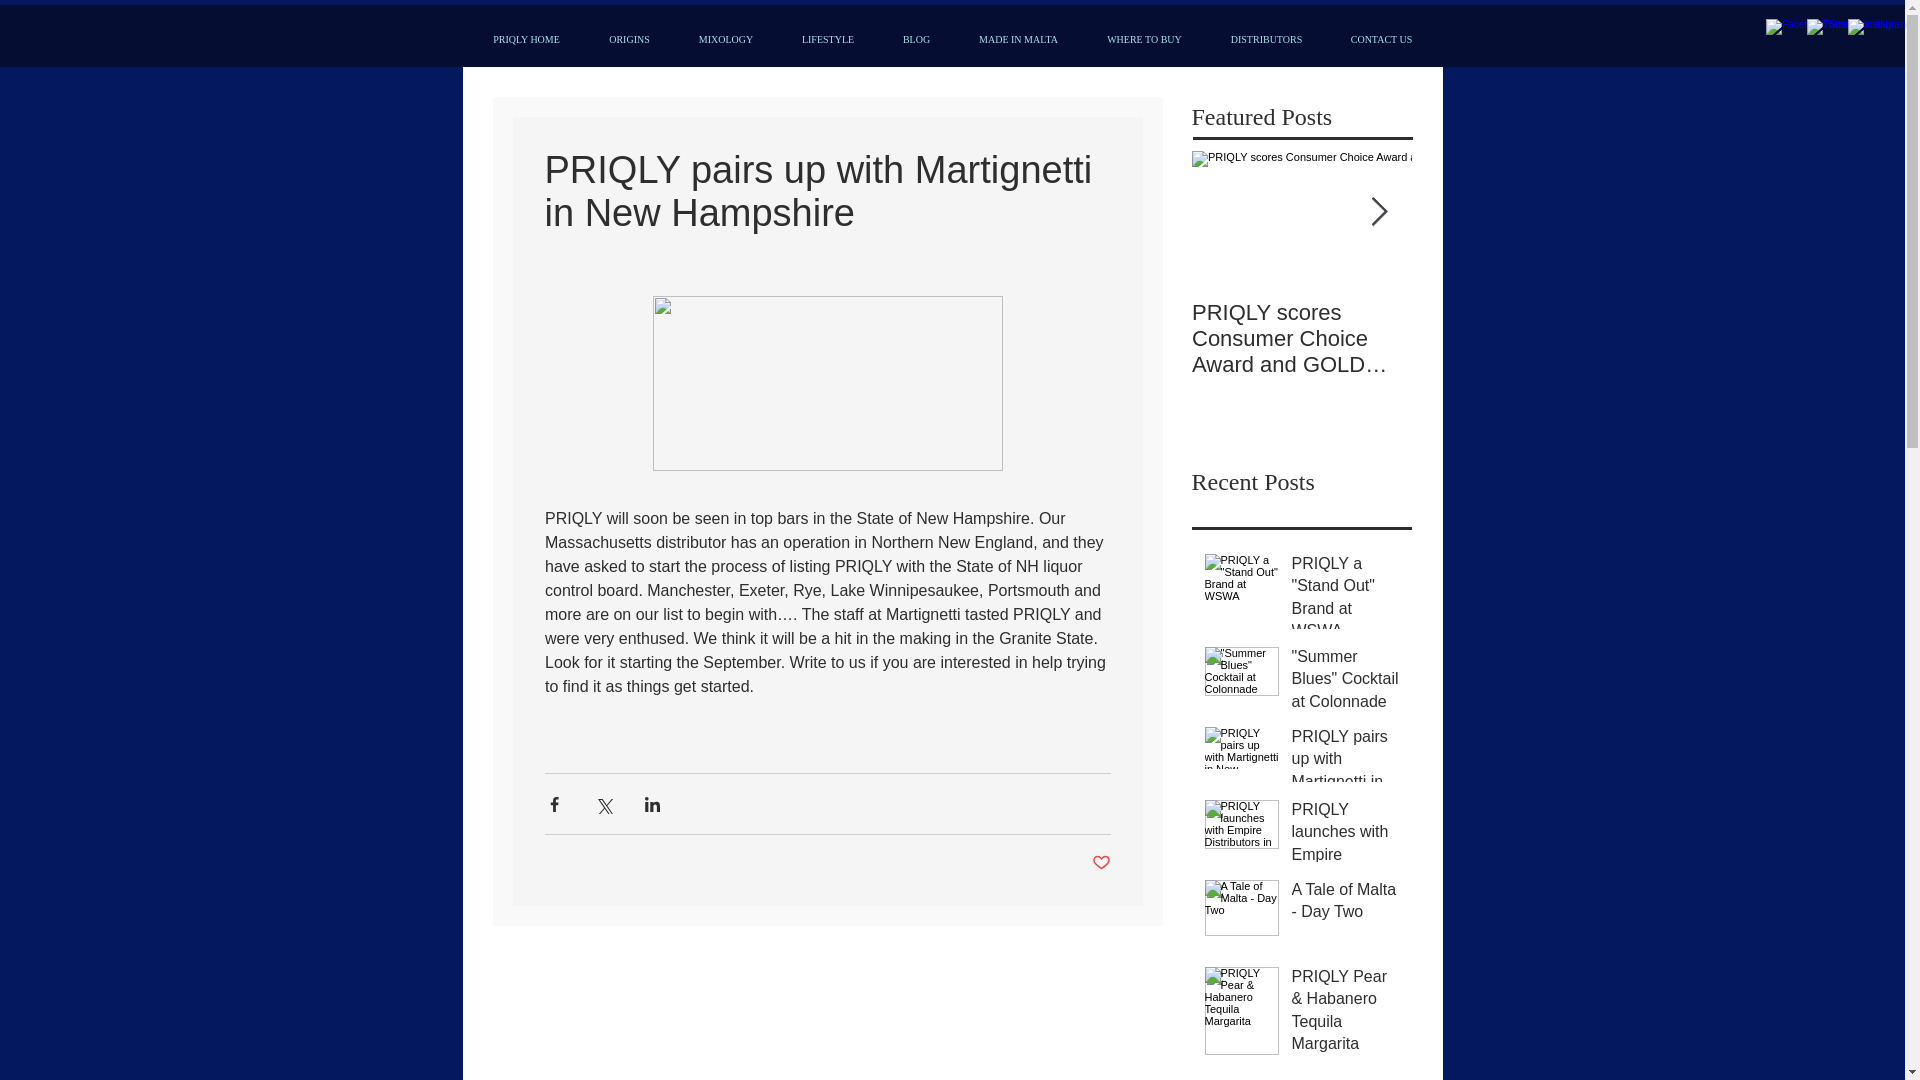 This screenshot has height=1080, width=1920. What do you see at coordinates (1266, 39) in the screenshot?
I see `DISTRIBUTORS` at bounding box center [1266, 39].